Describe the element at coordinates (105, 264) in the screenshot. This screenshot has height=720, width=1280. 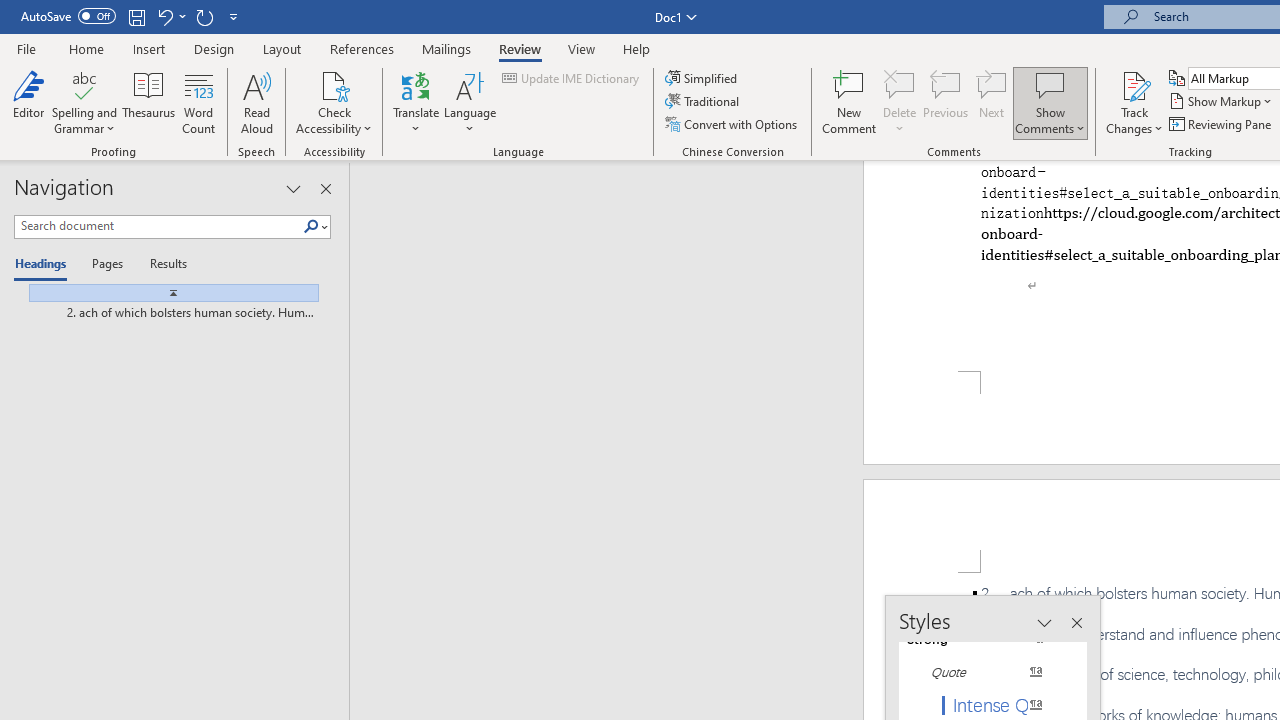
I see `Pages` at that location.